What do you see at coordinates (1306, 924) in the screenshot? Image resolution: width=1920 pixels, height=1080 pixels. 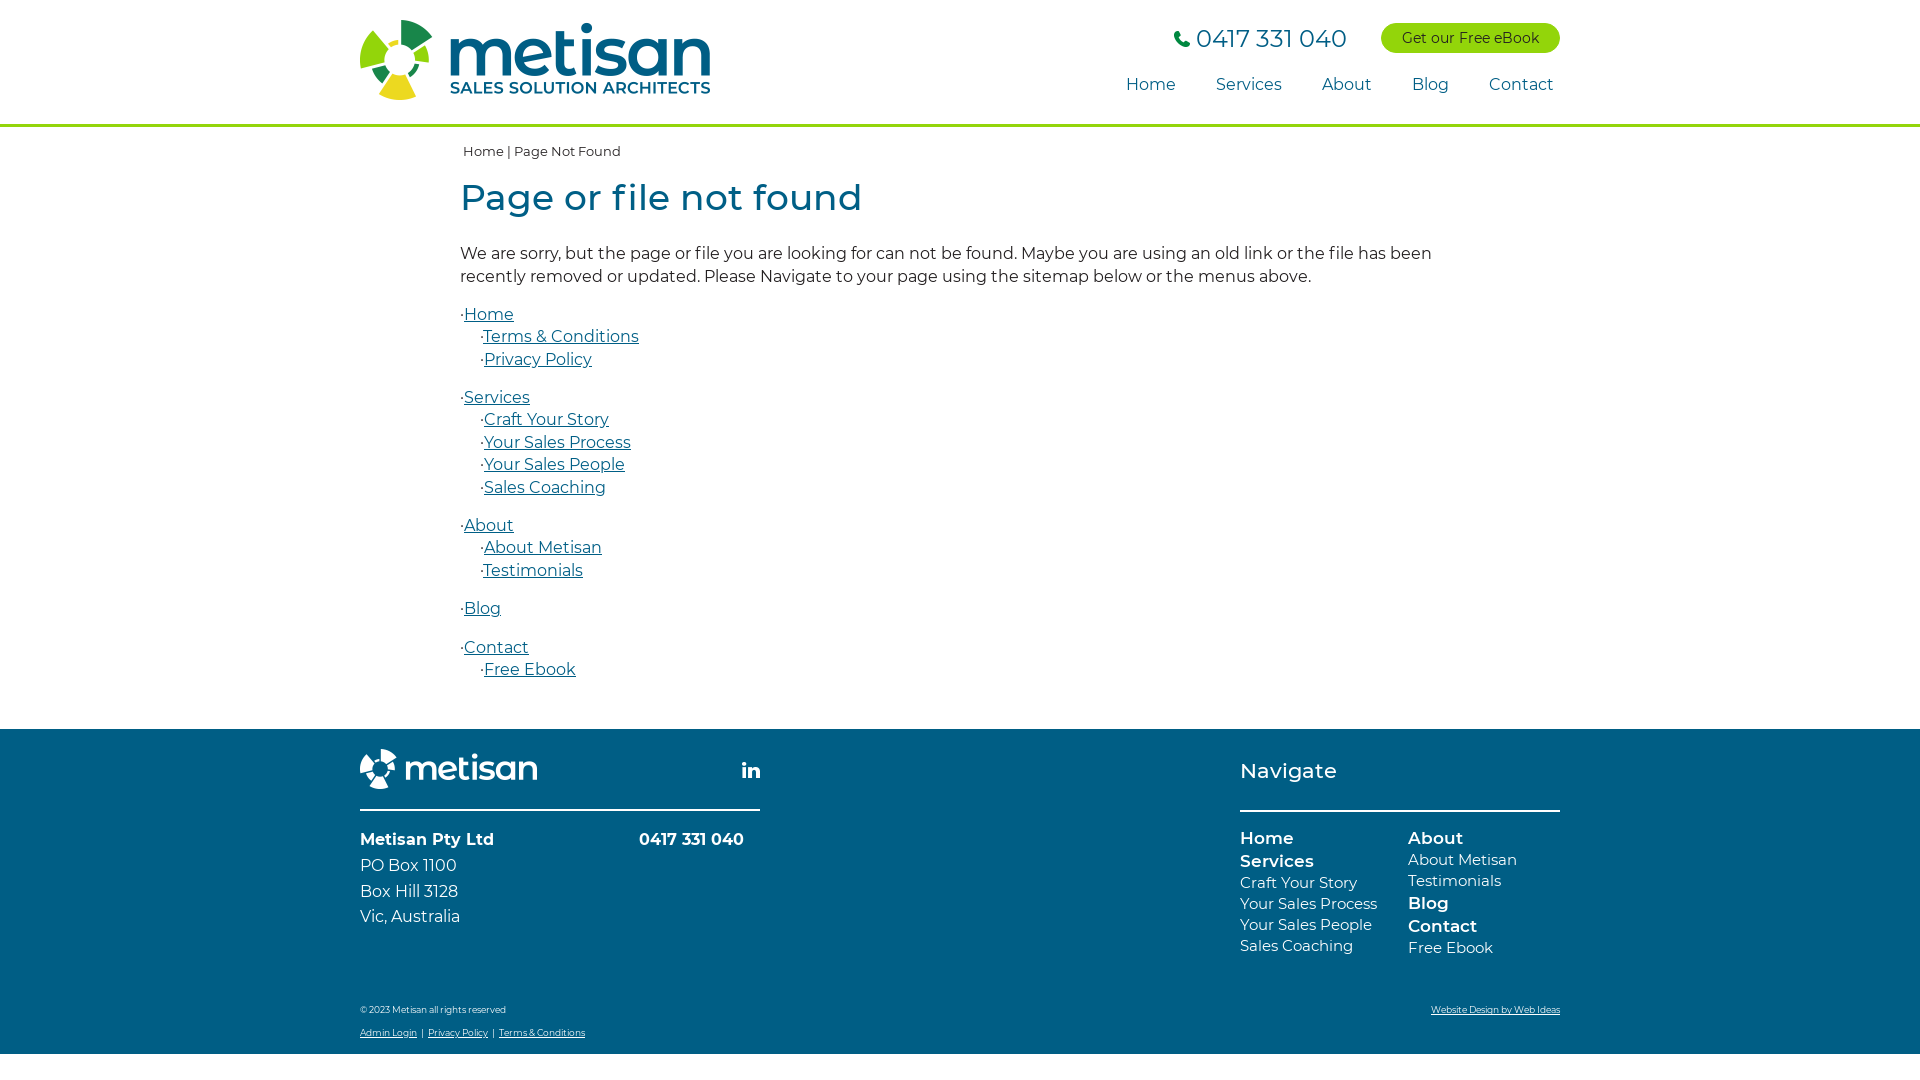 I see `Your Sales People` at bounding box center [1306, 924].